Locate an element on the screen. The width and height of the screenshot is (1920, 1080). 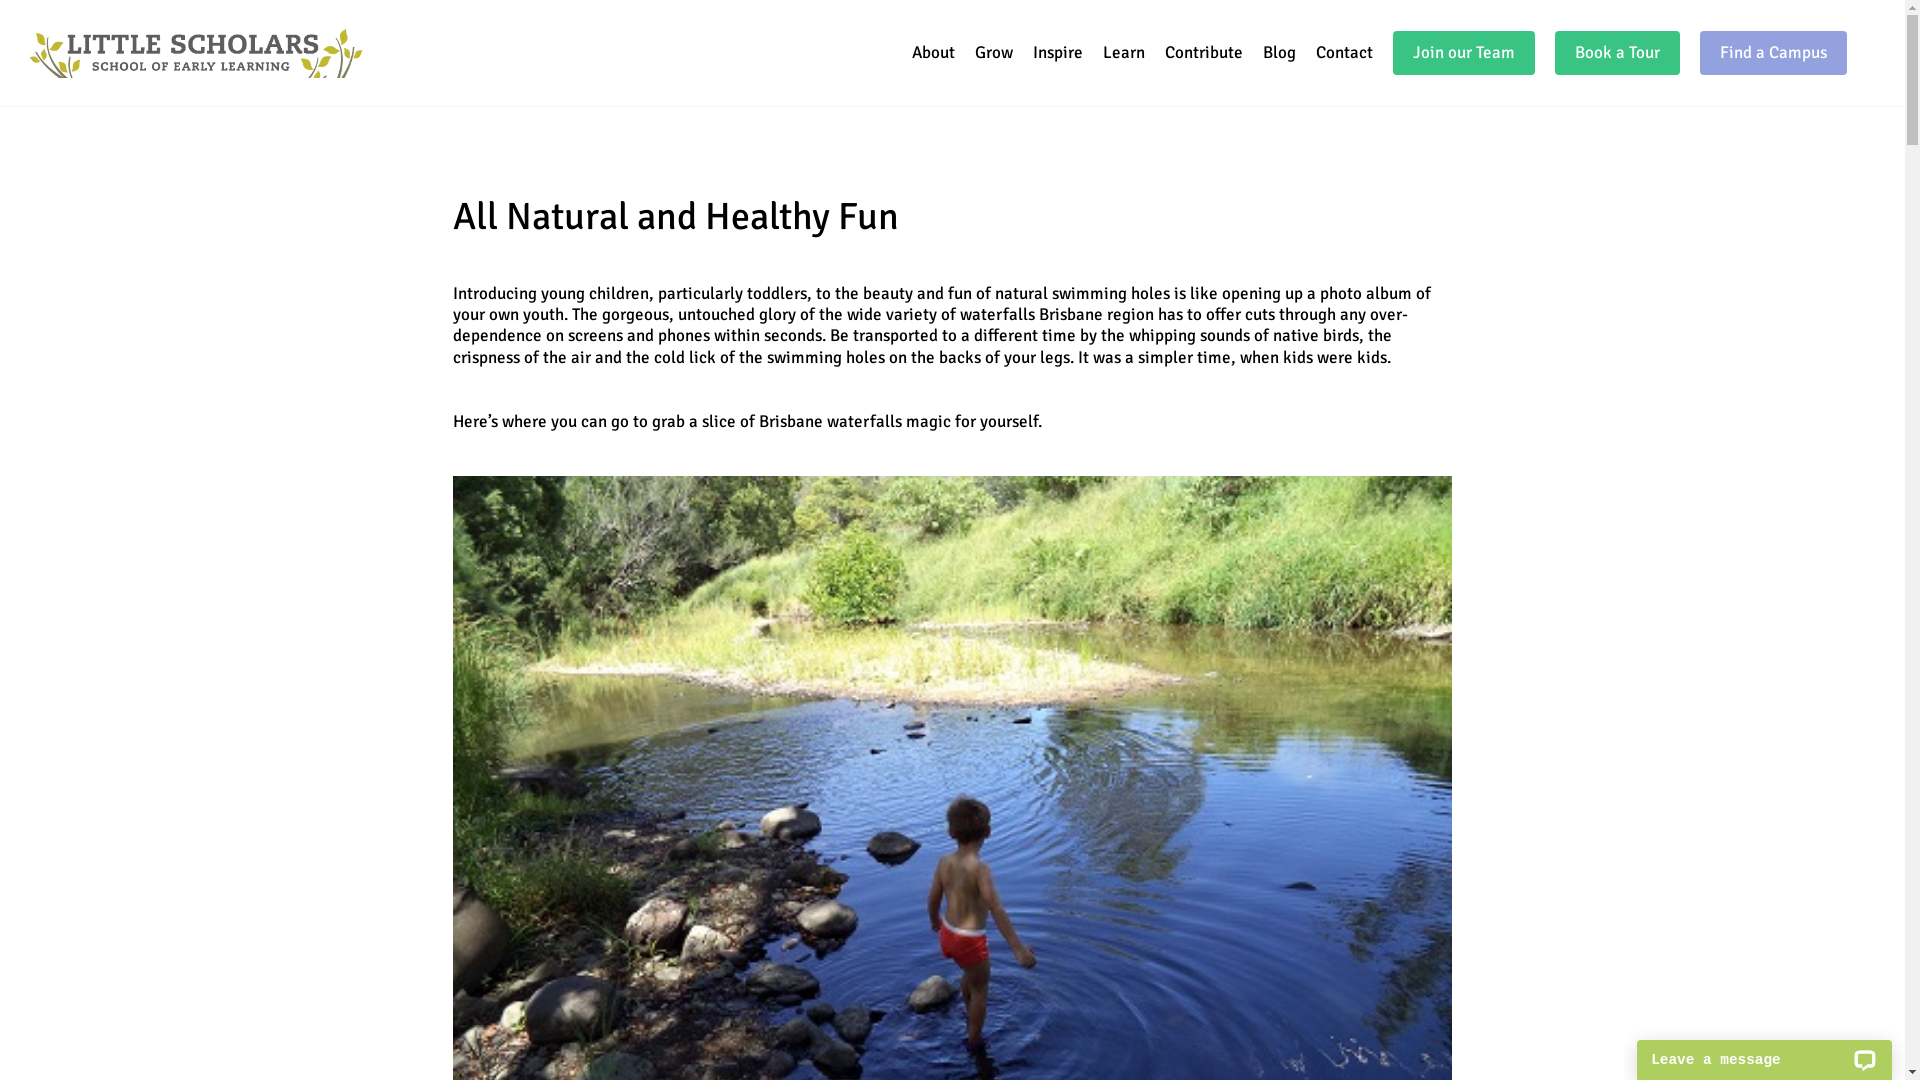
Blog is located at coordinates (1280, 53).